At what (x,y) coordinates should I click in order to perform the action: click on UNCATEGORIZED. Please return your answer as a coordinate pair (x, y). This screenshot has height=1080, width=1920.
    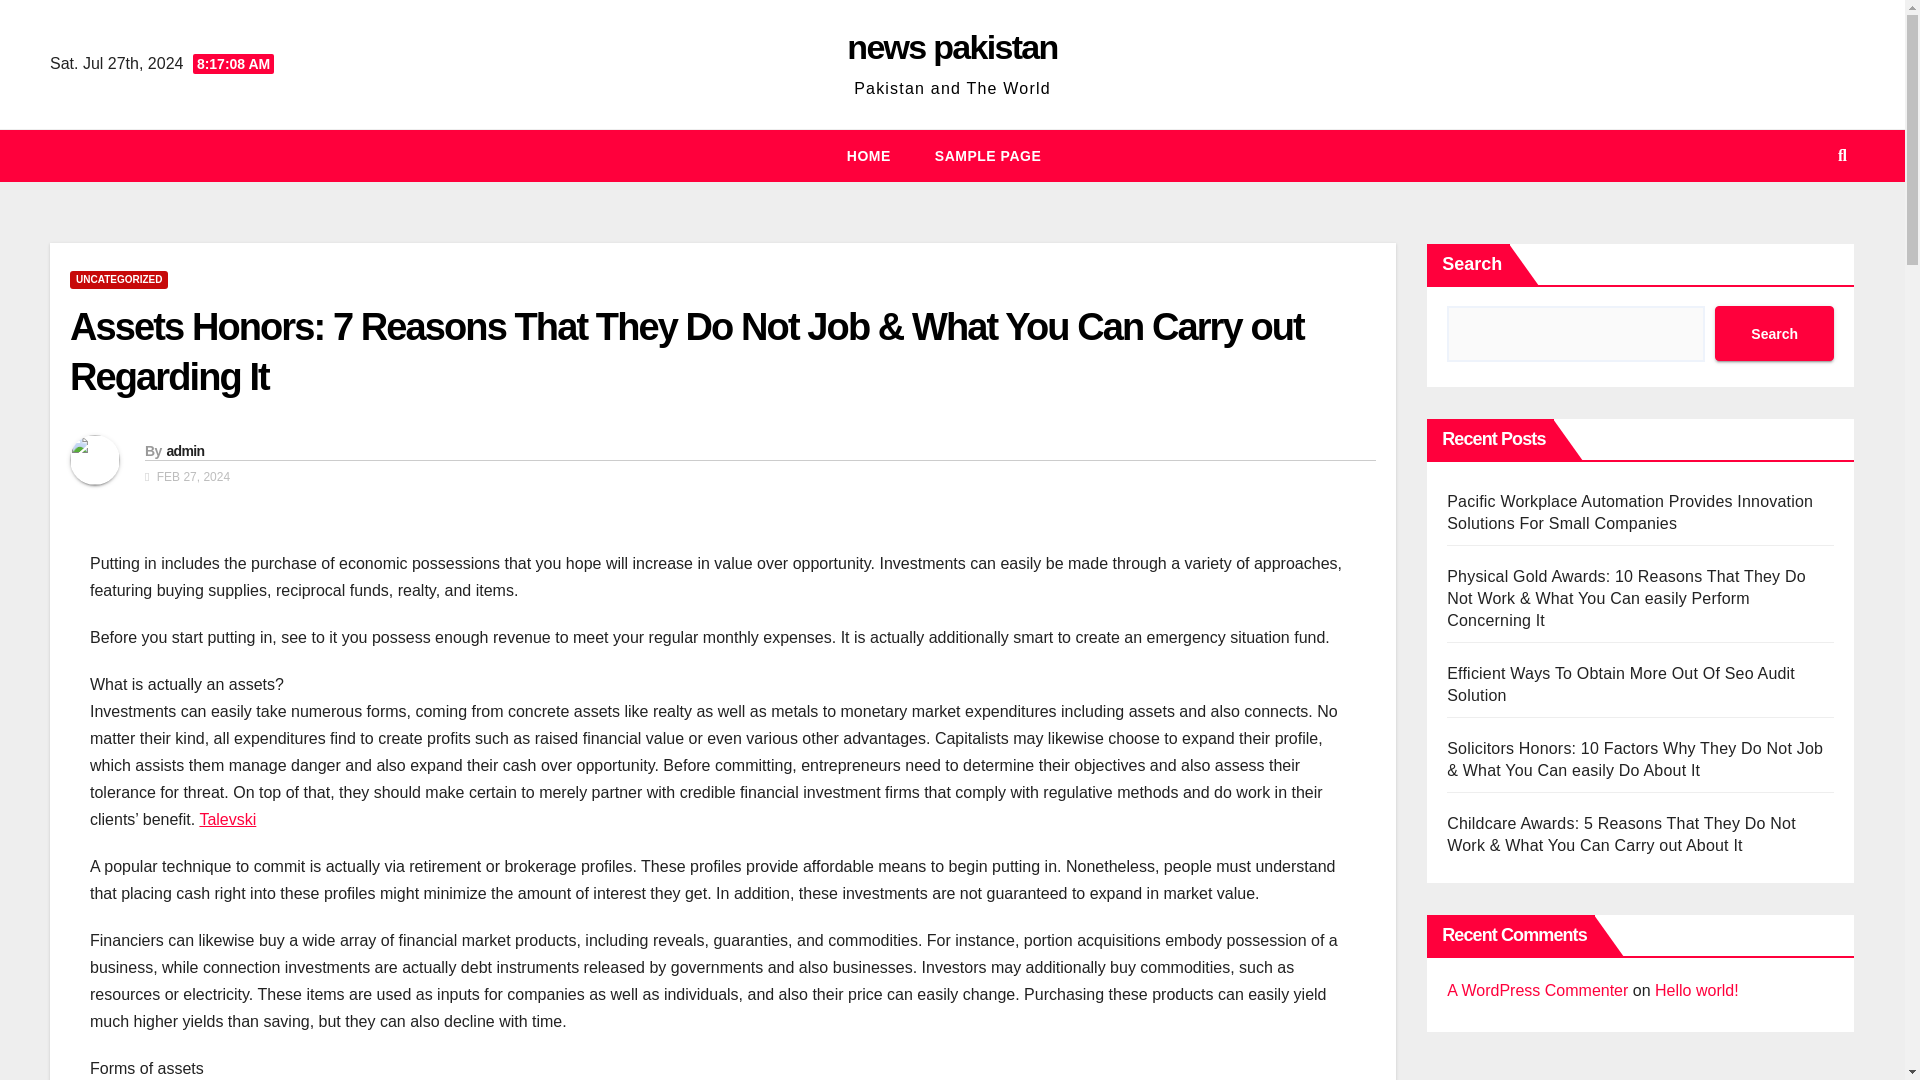
    Looking at the image, I should click on (118, 280).